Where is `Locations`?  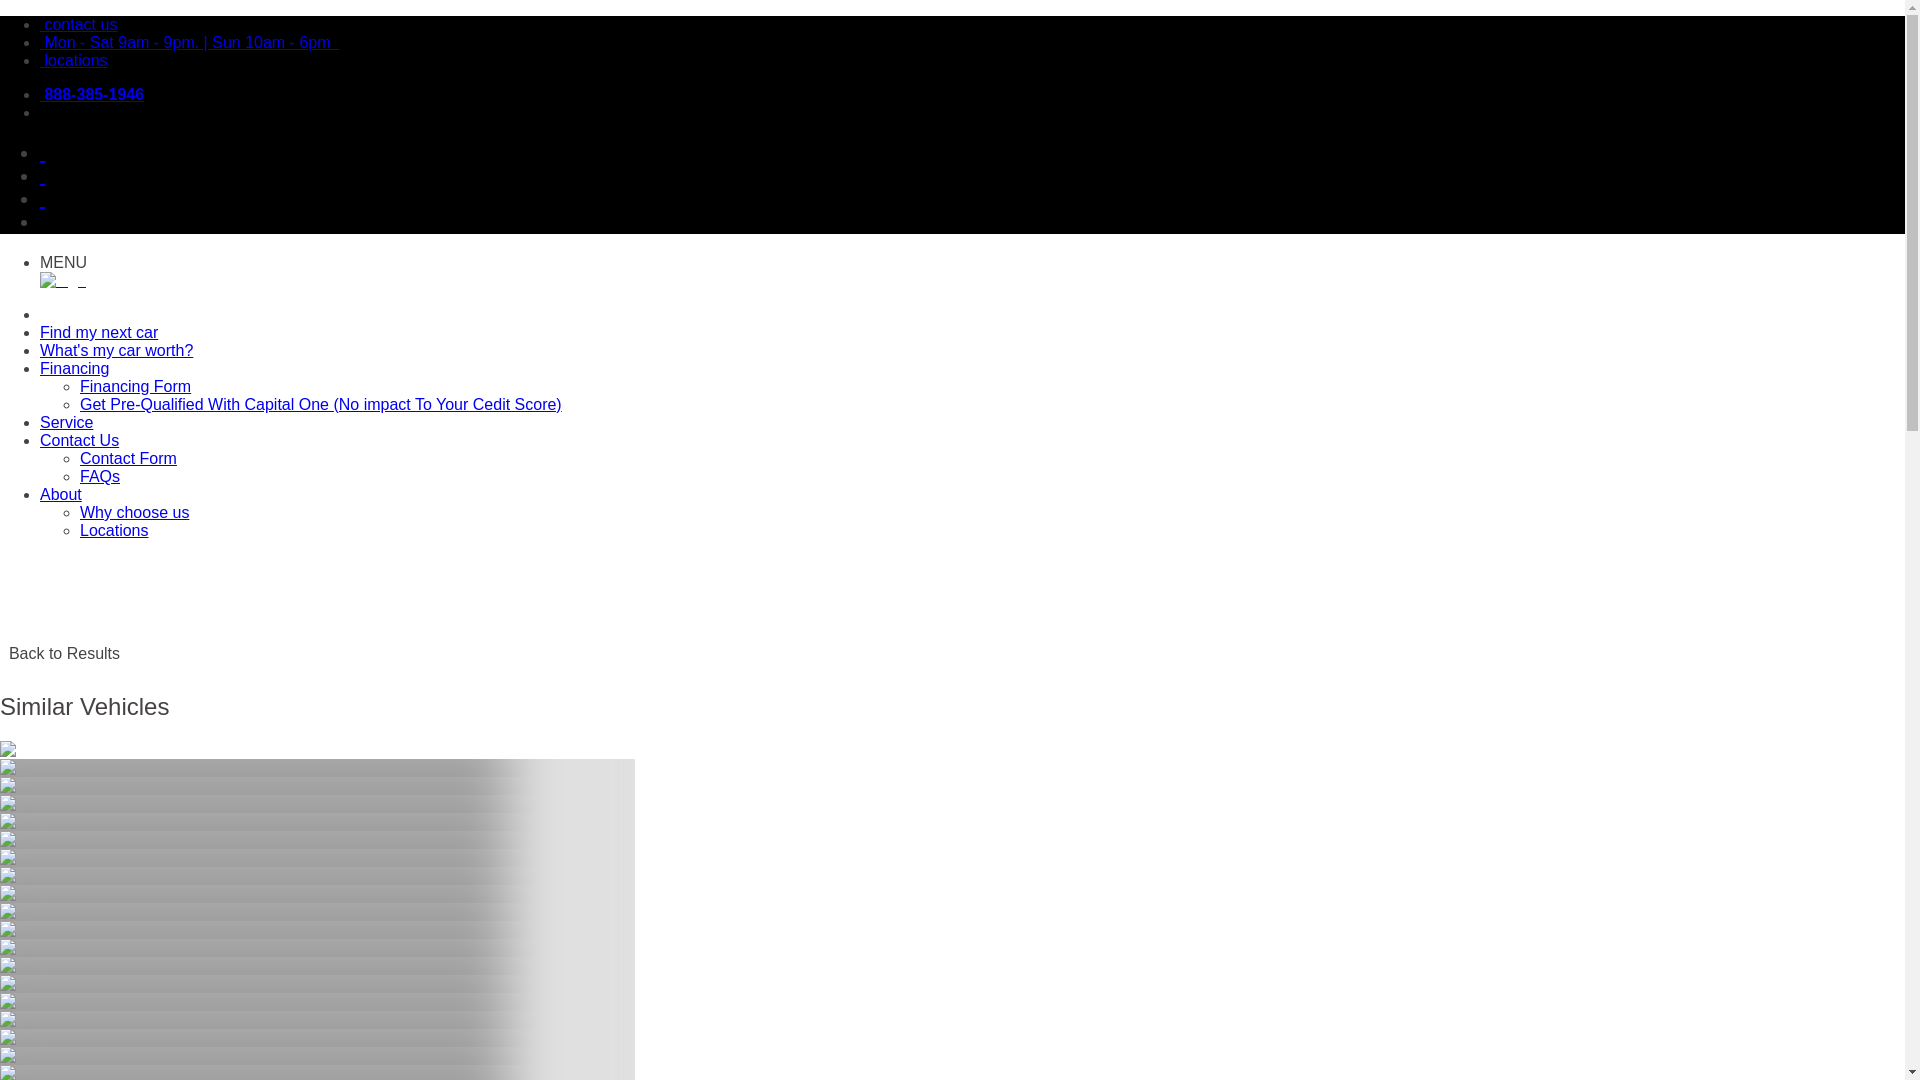 Locations is located at coordinates (114, 530).